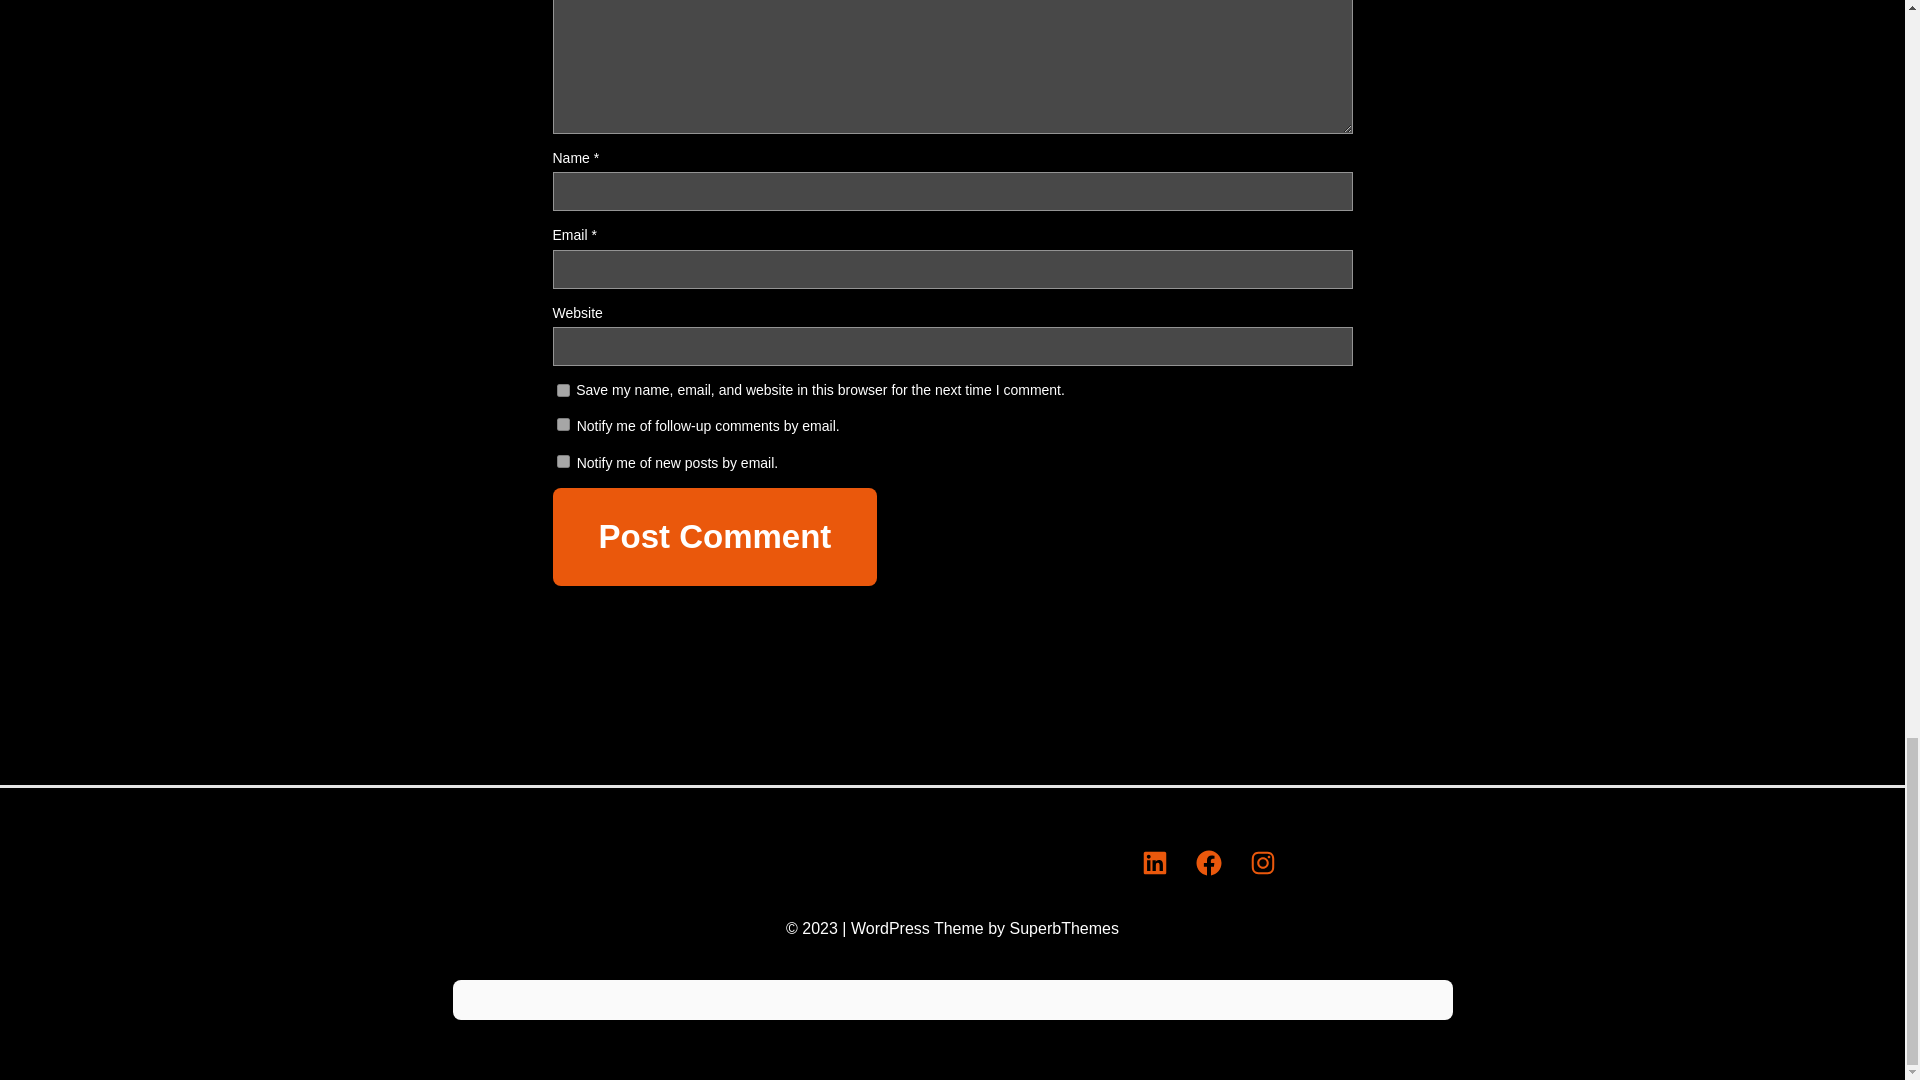  Describe the element at coordinates (562, 391) in the screenshot. I see `yes` at that location.